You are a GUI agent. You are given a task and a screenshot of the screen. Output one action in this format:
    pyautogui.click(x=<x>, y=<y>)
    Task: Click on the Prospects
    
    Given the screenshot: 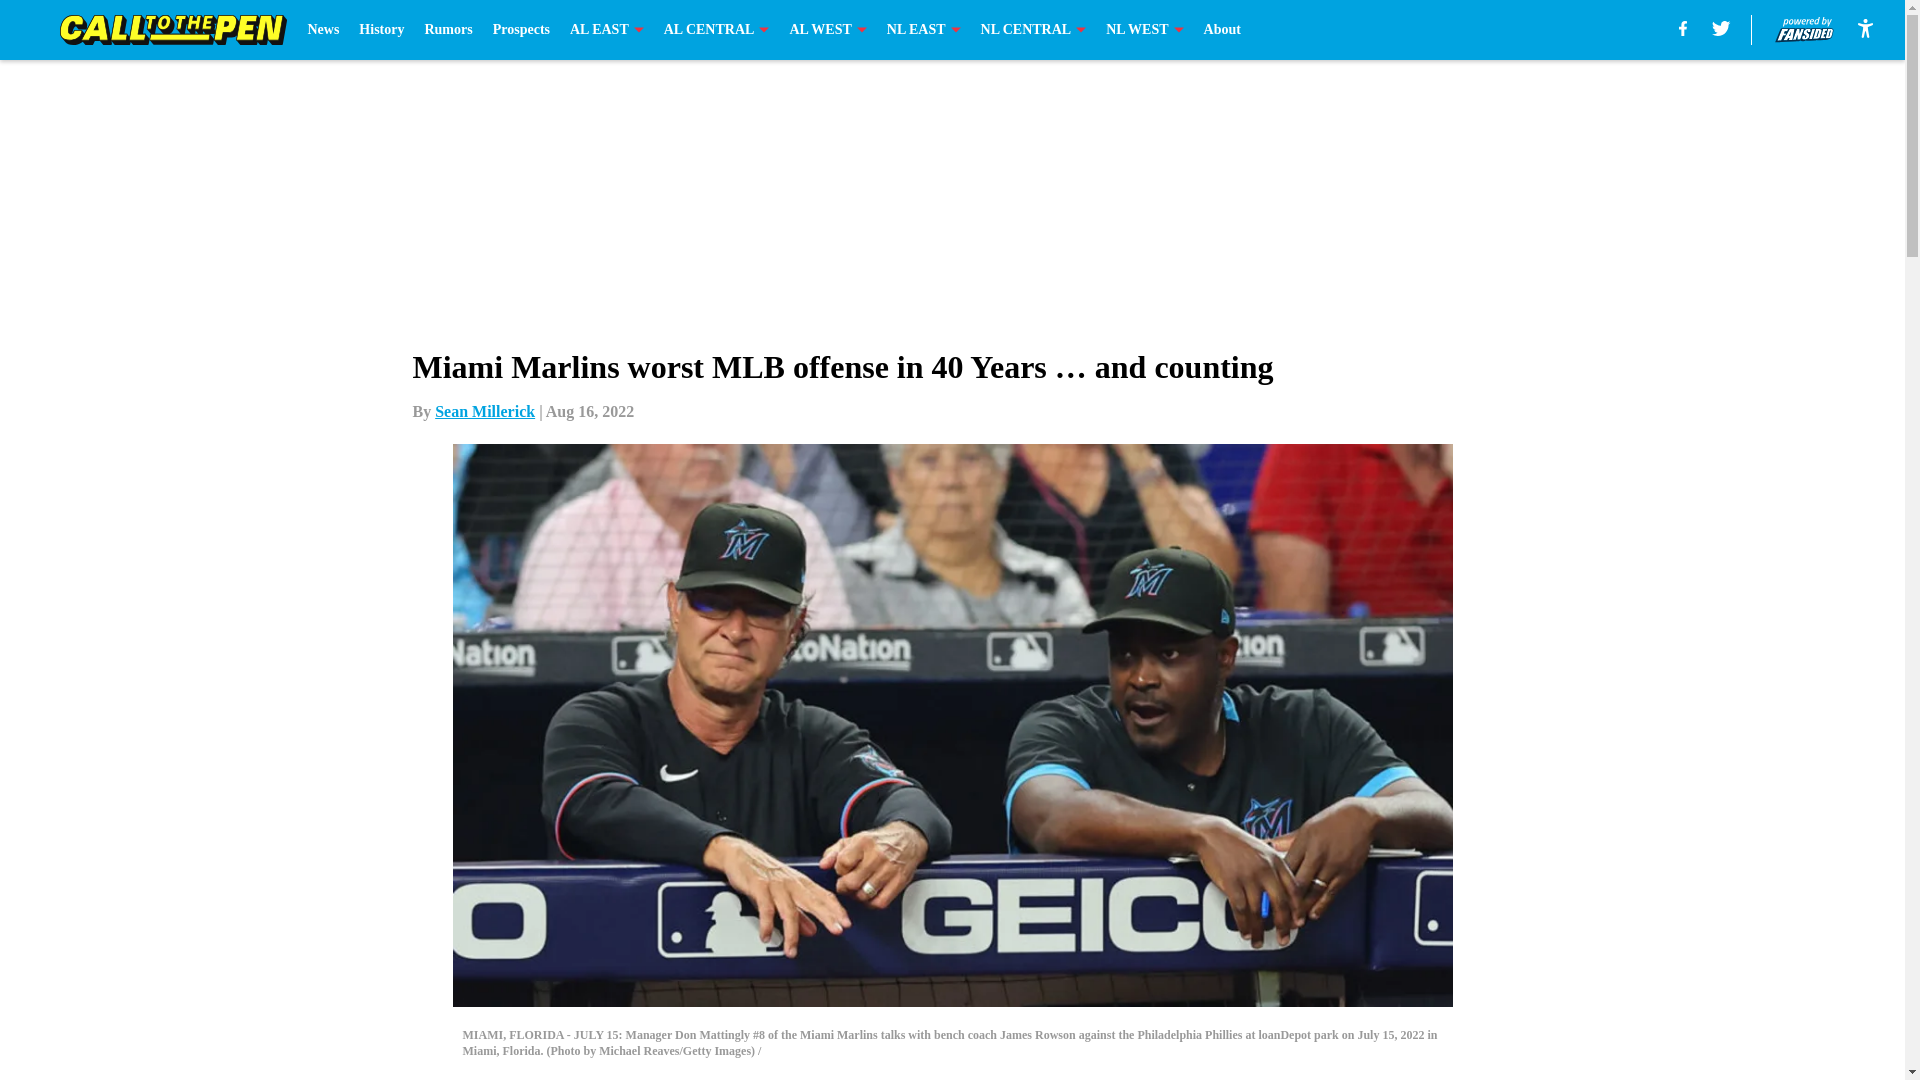 What is the action you would take?
    pyautogui.click(x=521, y=30)
    